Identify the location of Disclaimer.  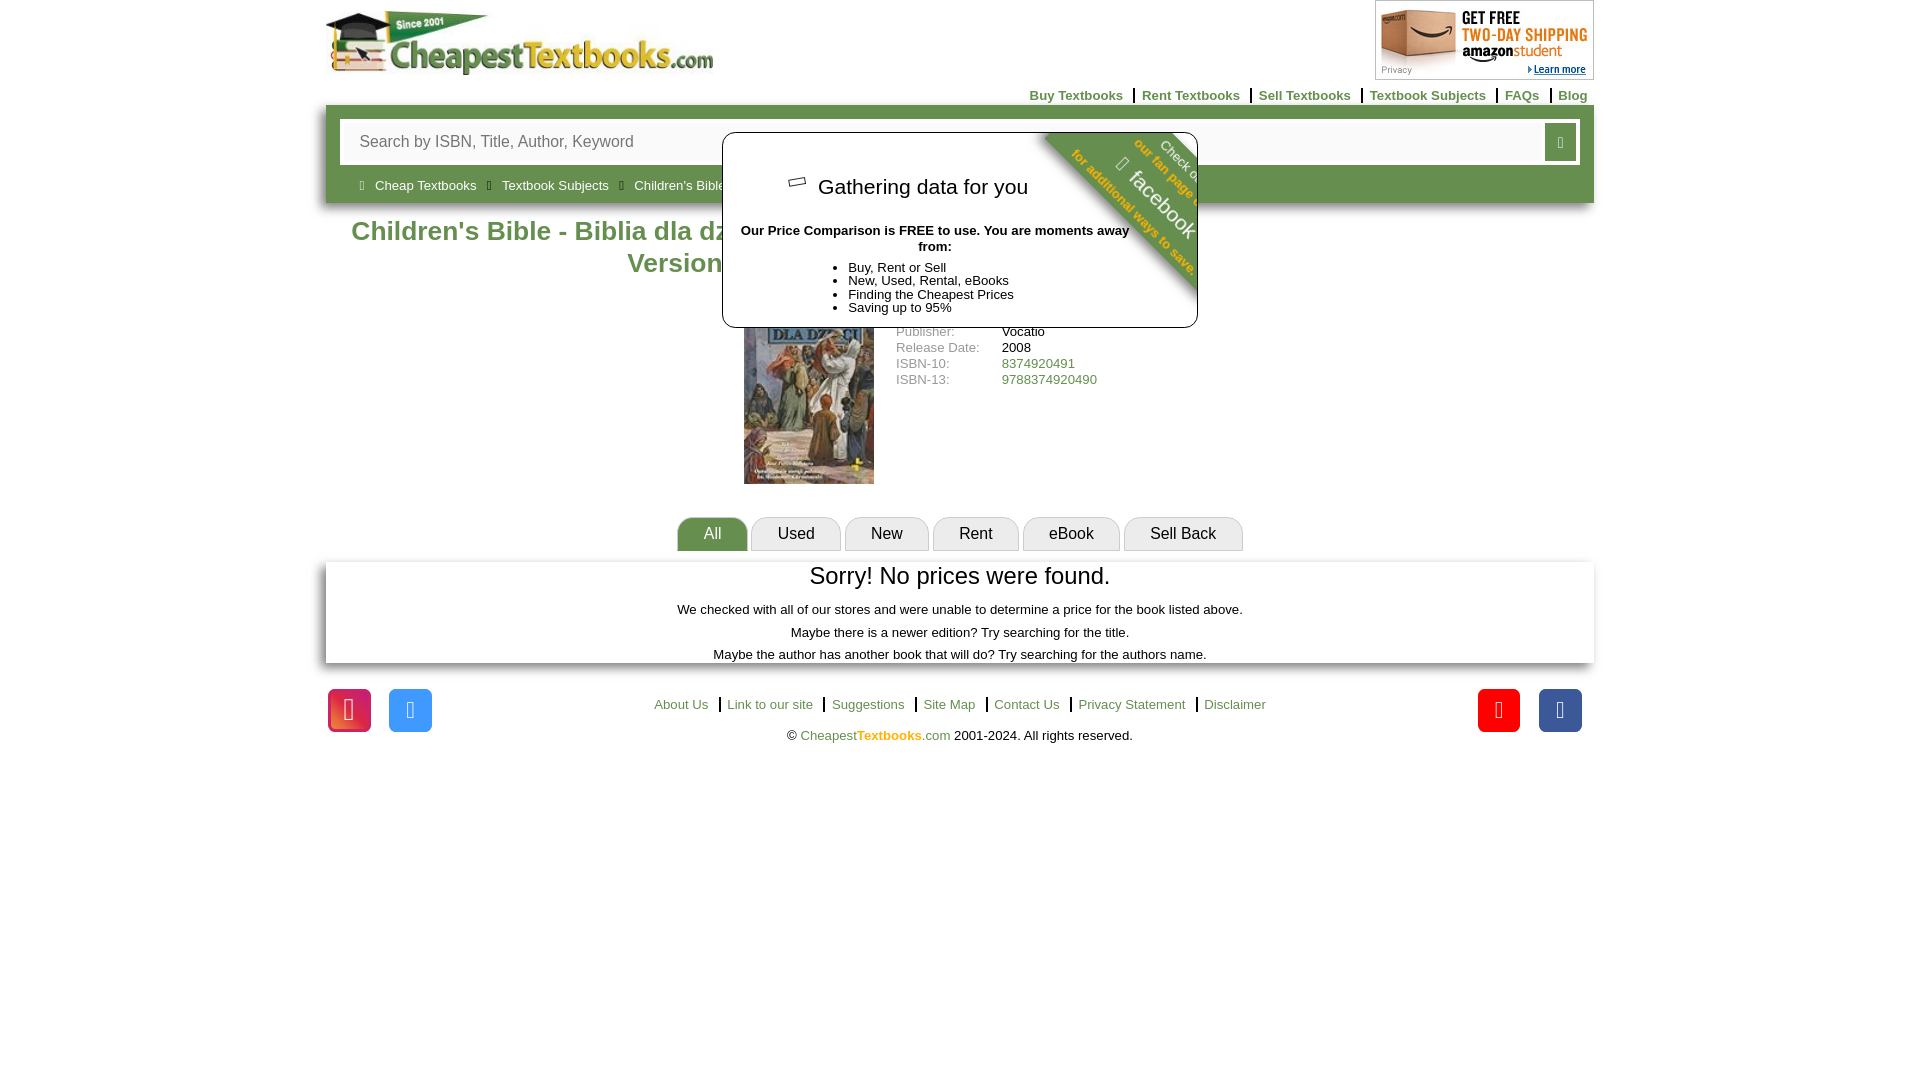
(1235, 704).